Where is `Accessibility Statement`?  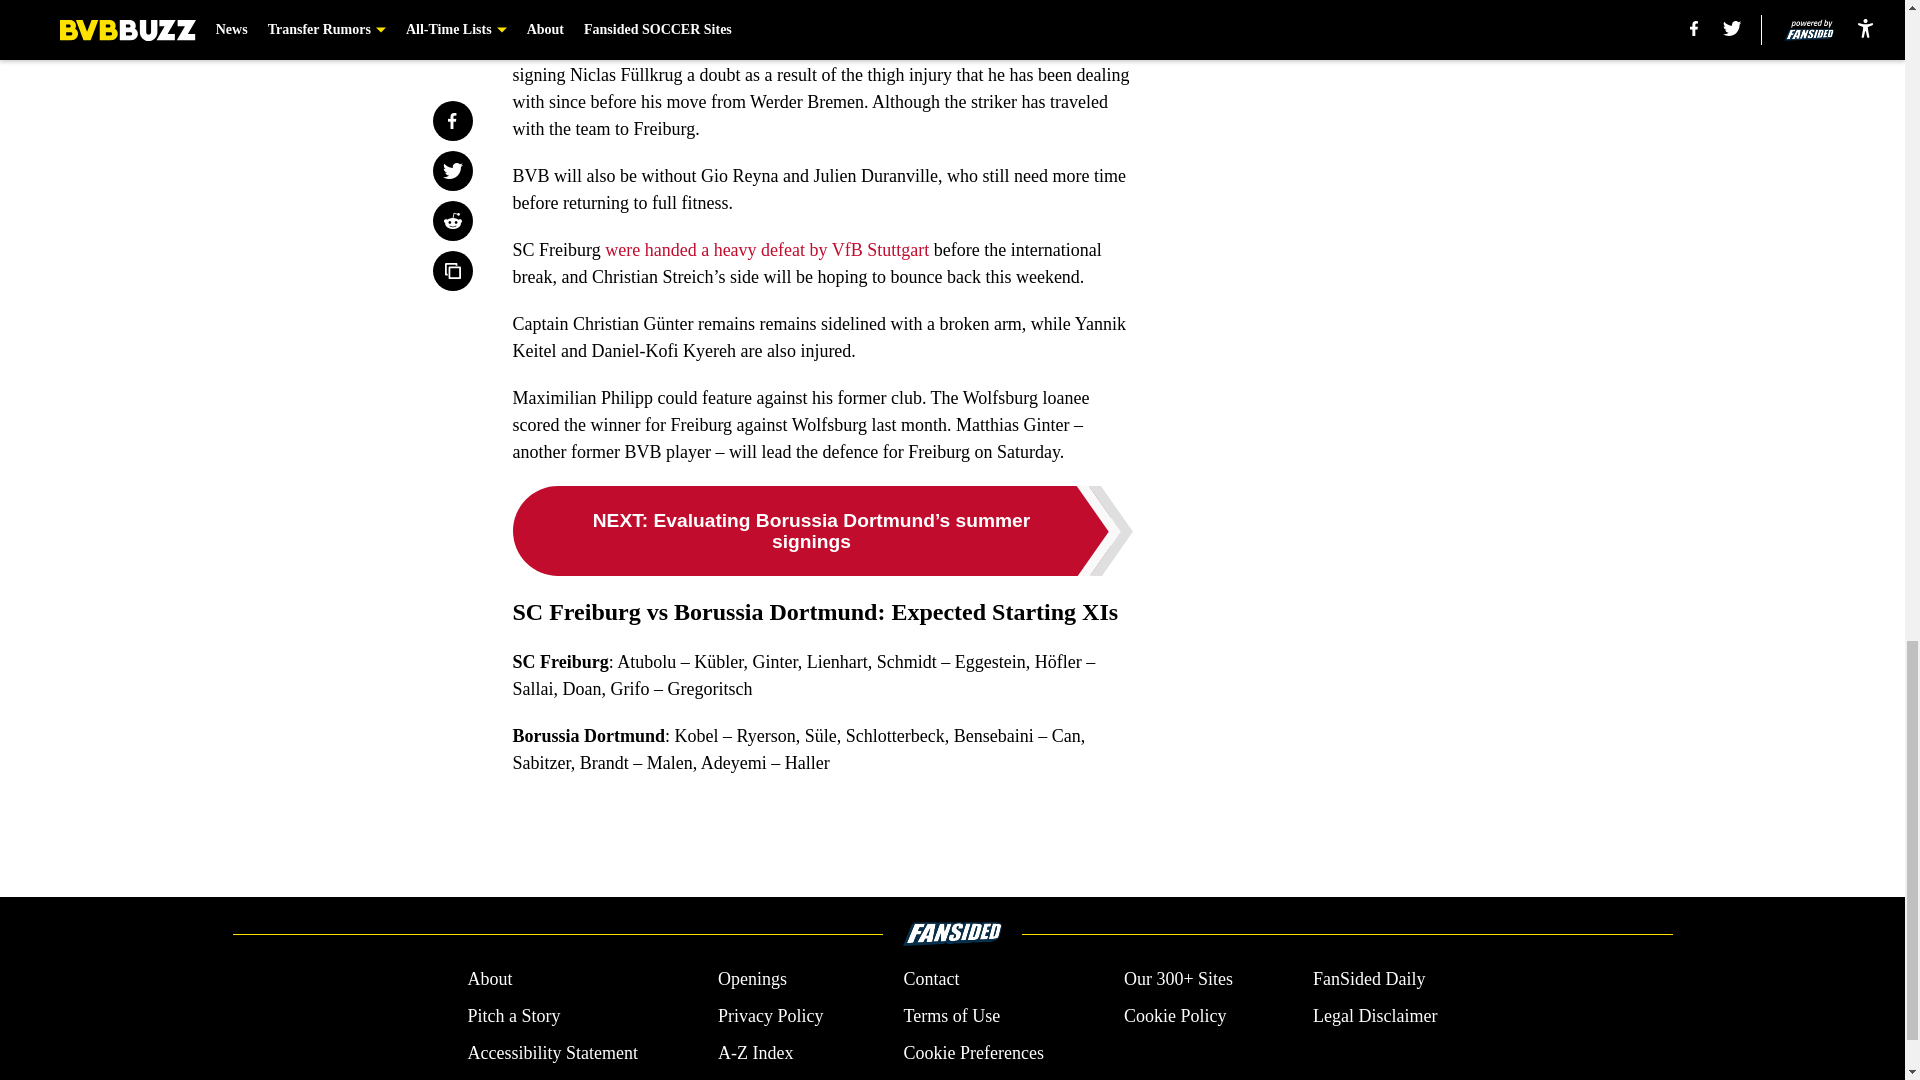 Accessibility Statement is located at coordinates (552, 1054).